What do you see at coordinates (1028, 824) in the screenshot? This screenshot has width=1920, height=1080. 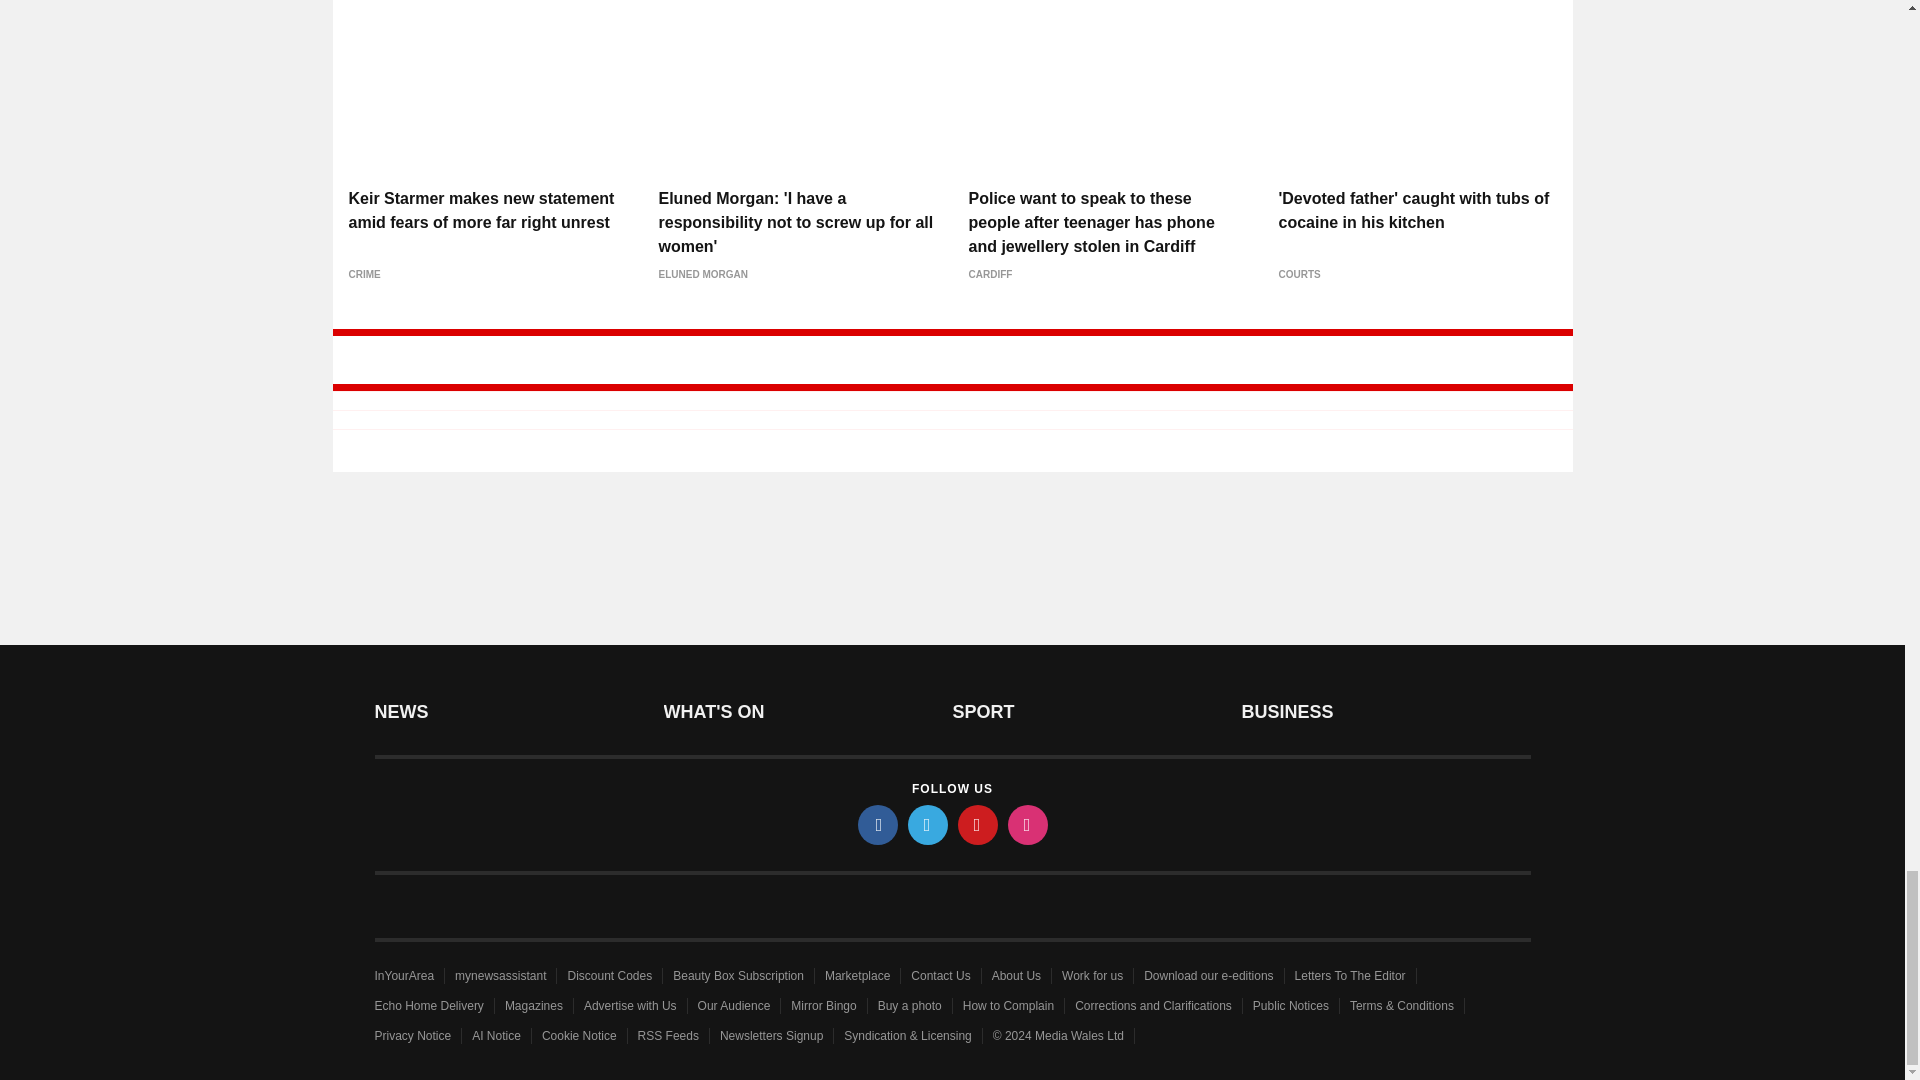 I see `instagram` at bounding box center [1028, 824].